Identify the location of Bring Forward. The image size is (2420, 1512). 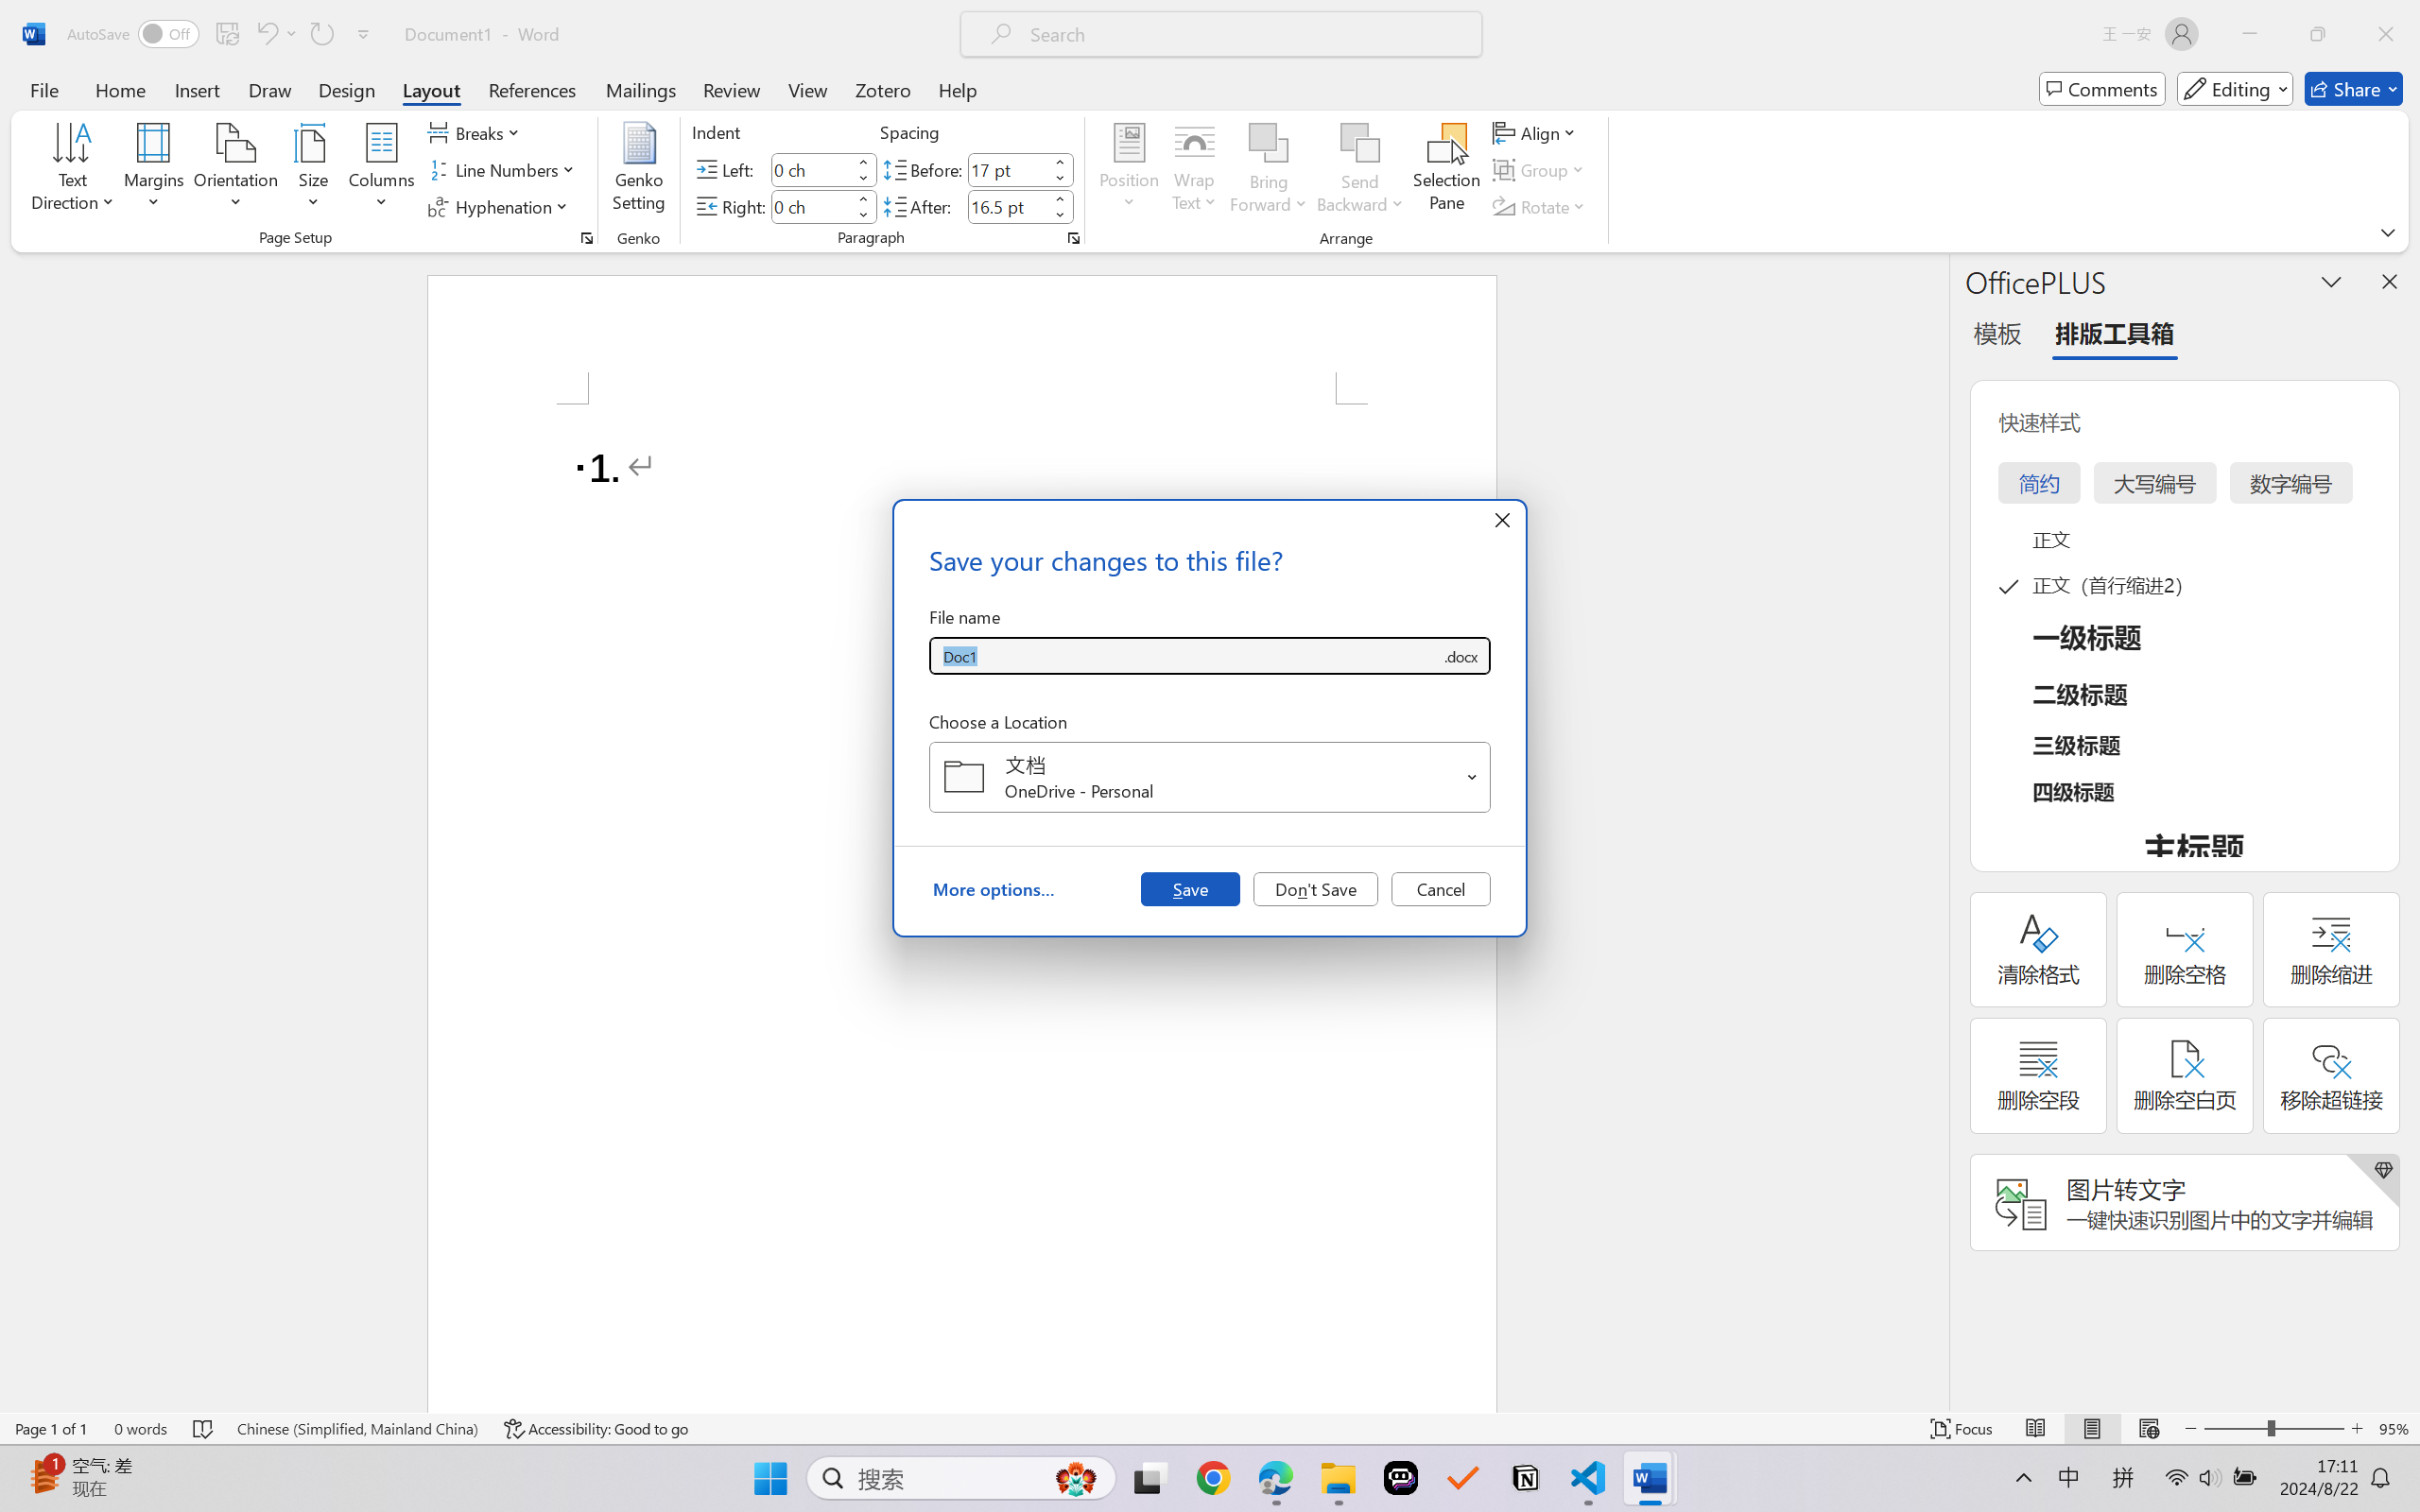
(1269, 170).